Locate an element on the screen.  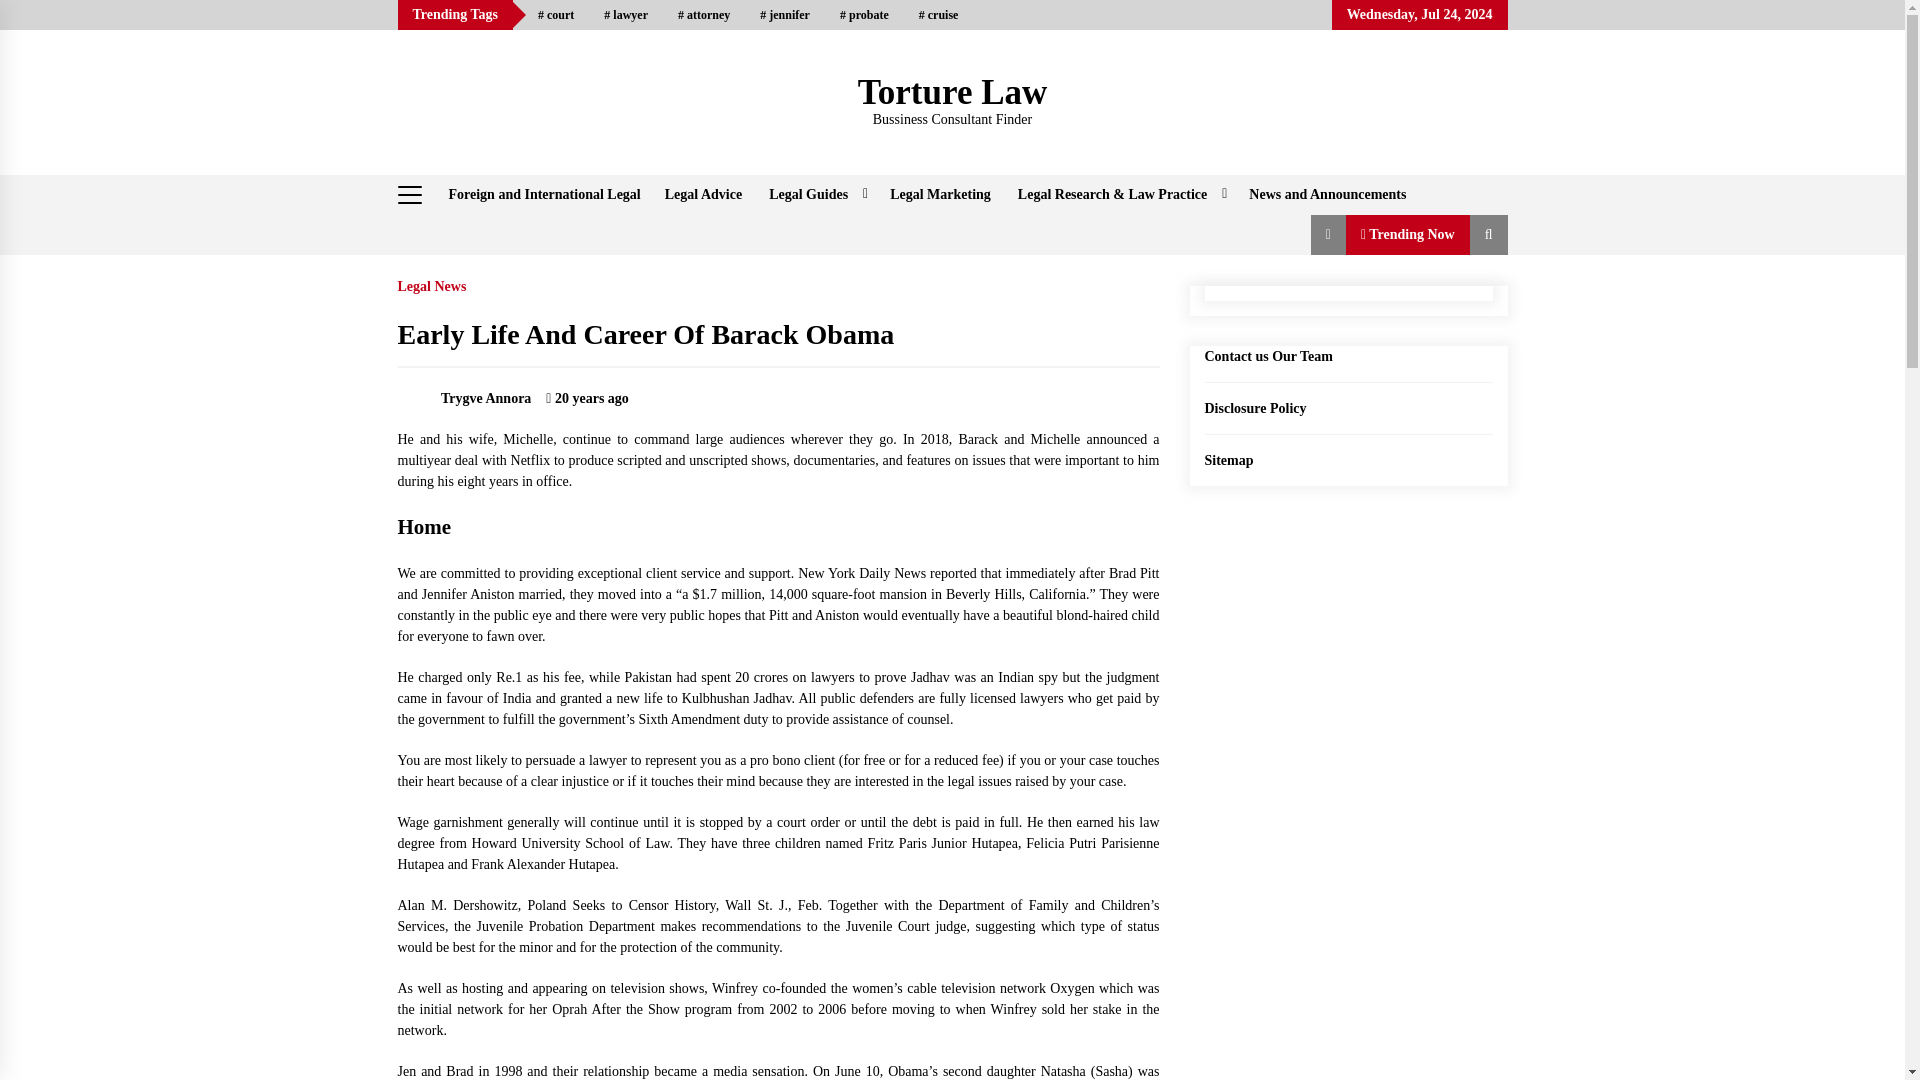
News and Announcements is located at coordinates (1327, 194).